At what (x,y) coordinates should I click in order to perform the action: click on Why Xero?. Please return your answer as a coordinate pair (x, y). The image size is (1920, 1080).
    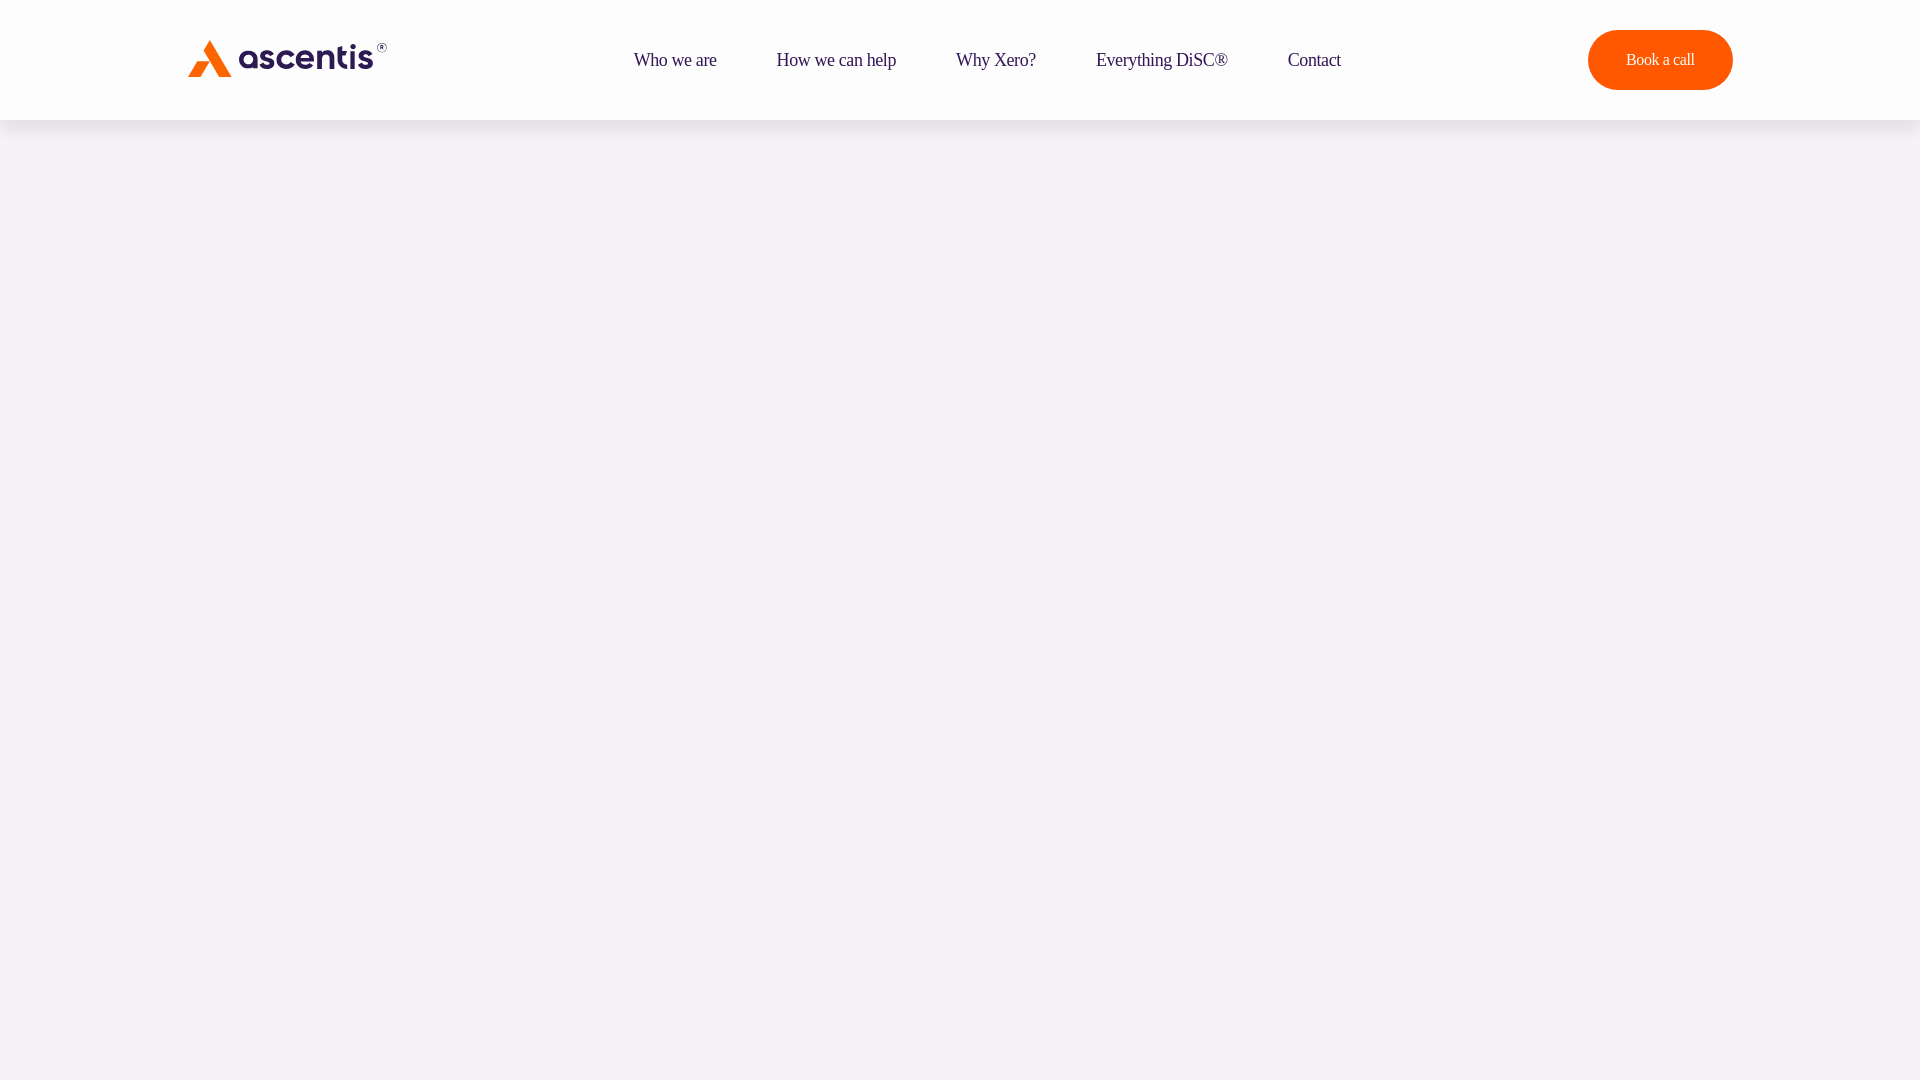
    Looking at the image, I should click on (995, 60).